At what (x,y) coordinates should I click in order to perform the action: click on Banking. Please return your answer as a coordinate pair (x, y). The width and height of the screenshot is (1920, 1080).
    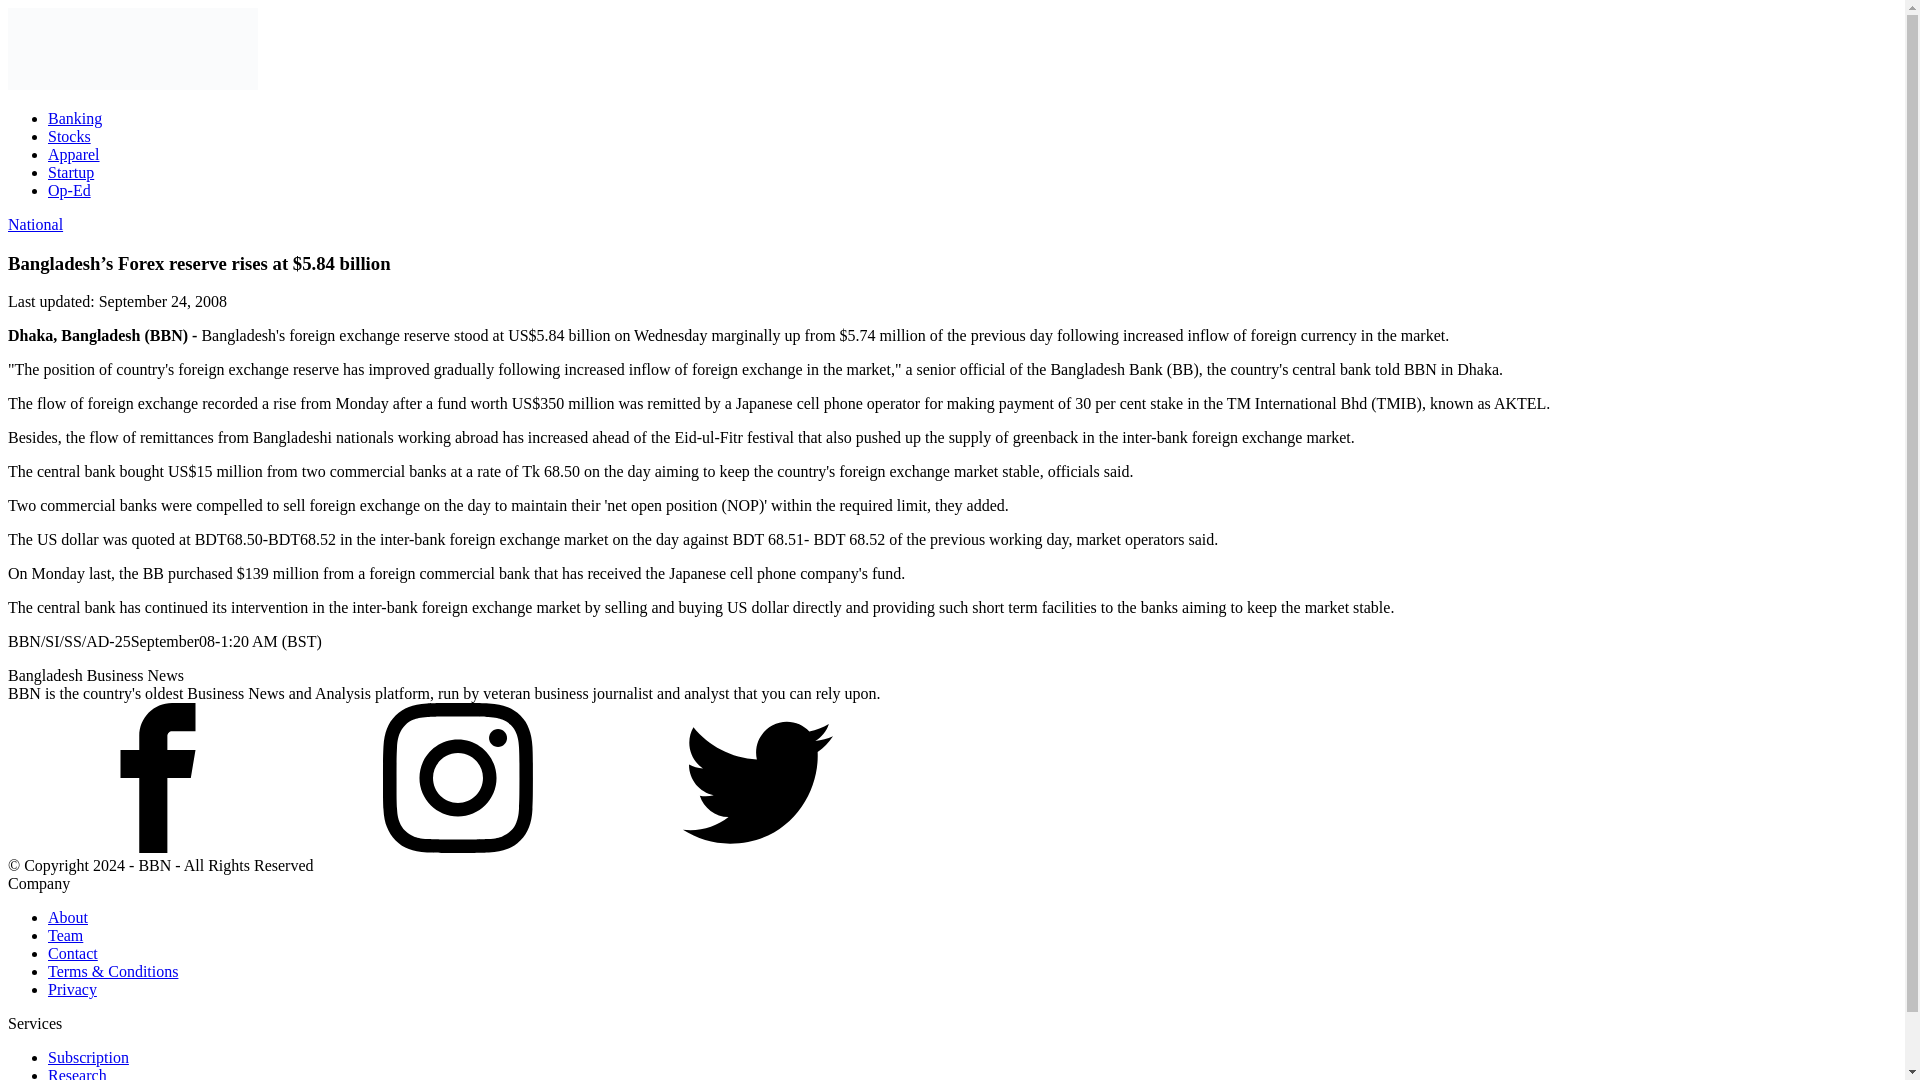
    Looking at the image, I should click on (74, 118).